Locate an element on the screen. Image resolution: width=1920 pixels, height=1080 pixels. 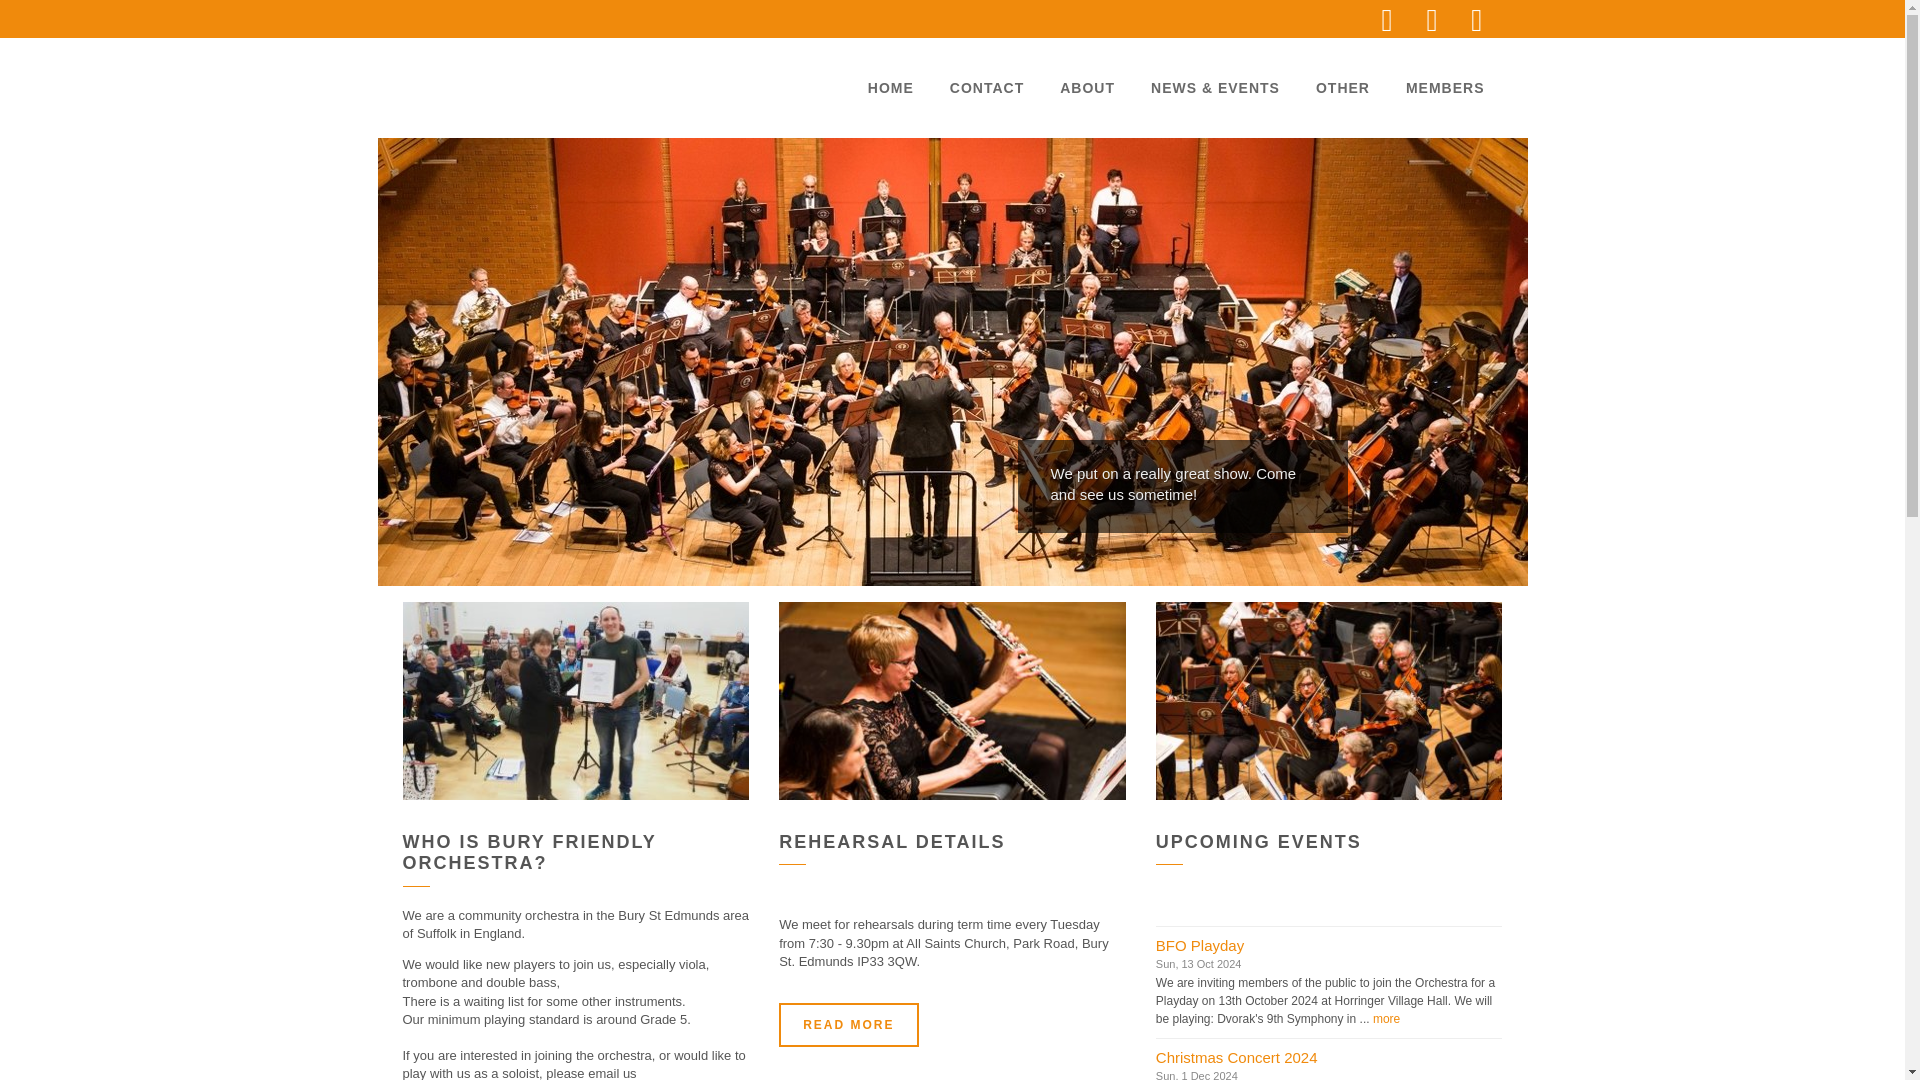
ABOUT is located at coordinates (1087, 88).